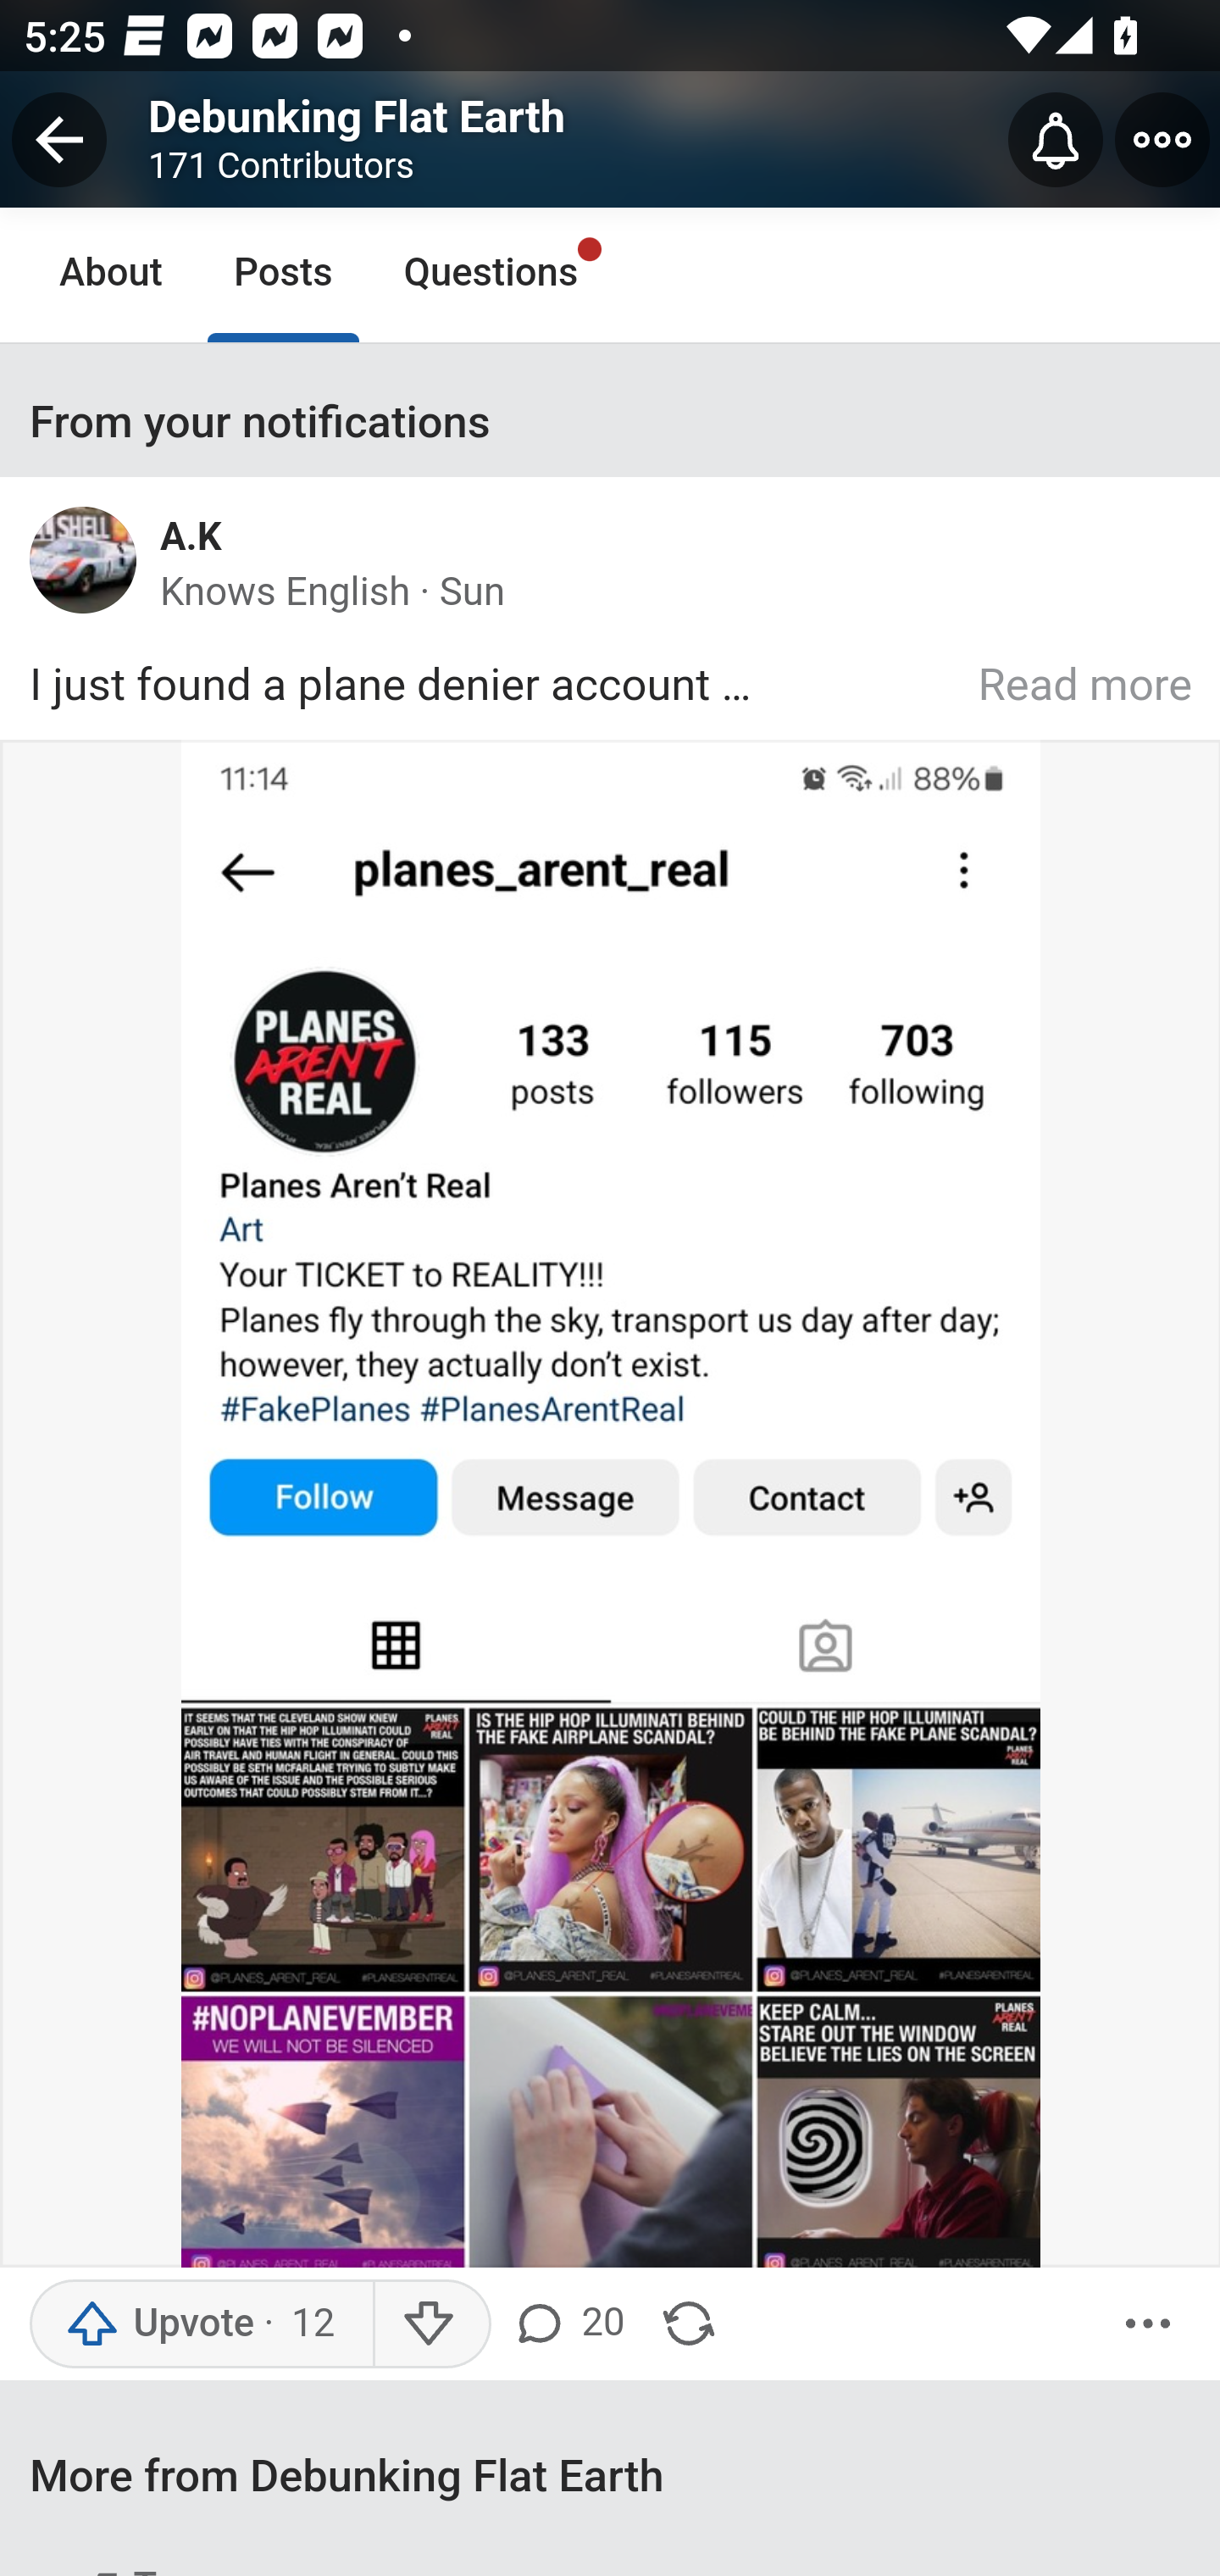 The height and width of the screenshot is (2576, 1220). Describe the element at coordinates (567, 2323) in the screenshot. I see `20 comments` at that location.